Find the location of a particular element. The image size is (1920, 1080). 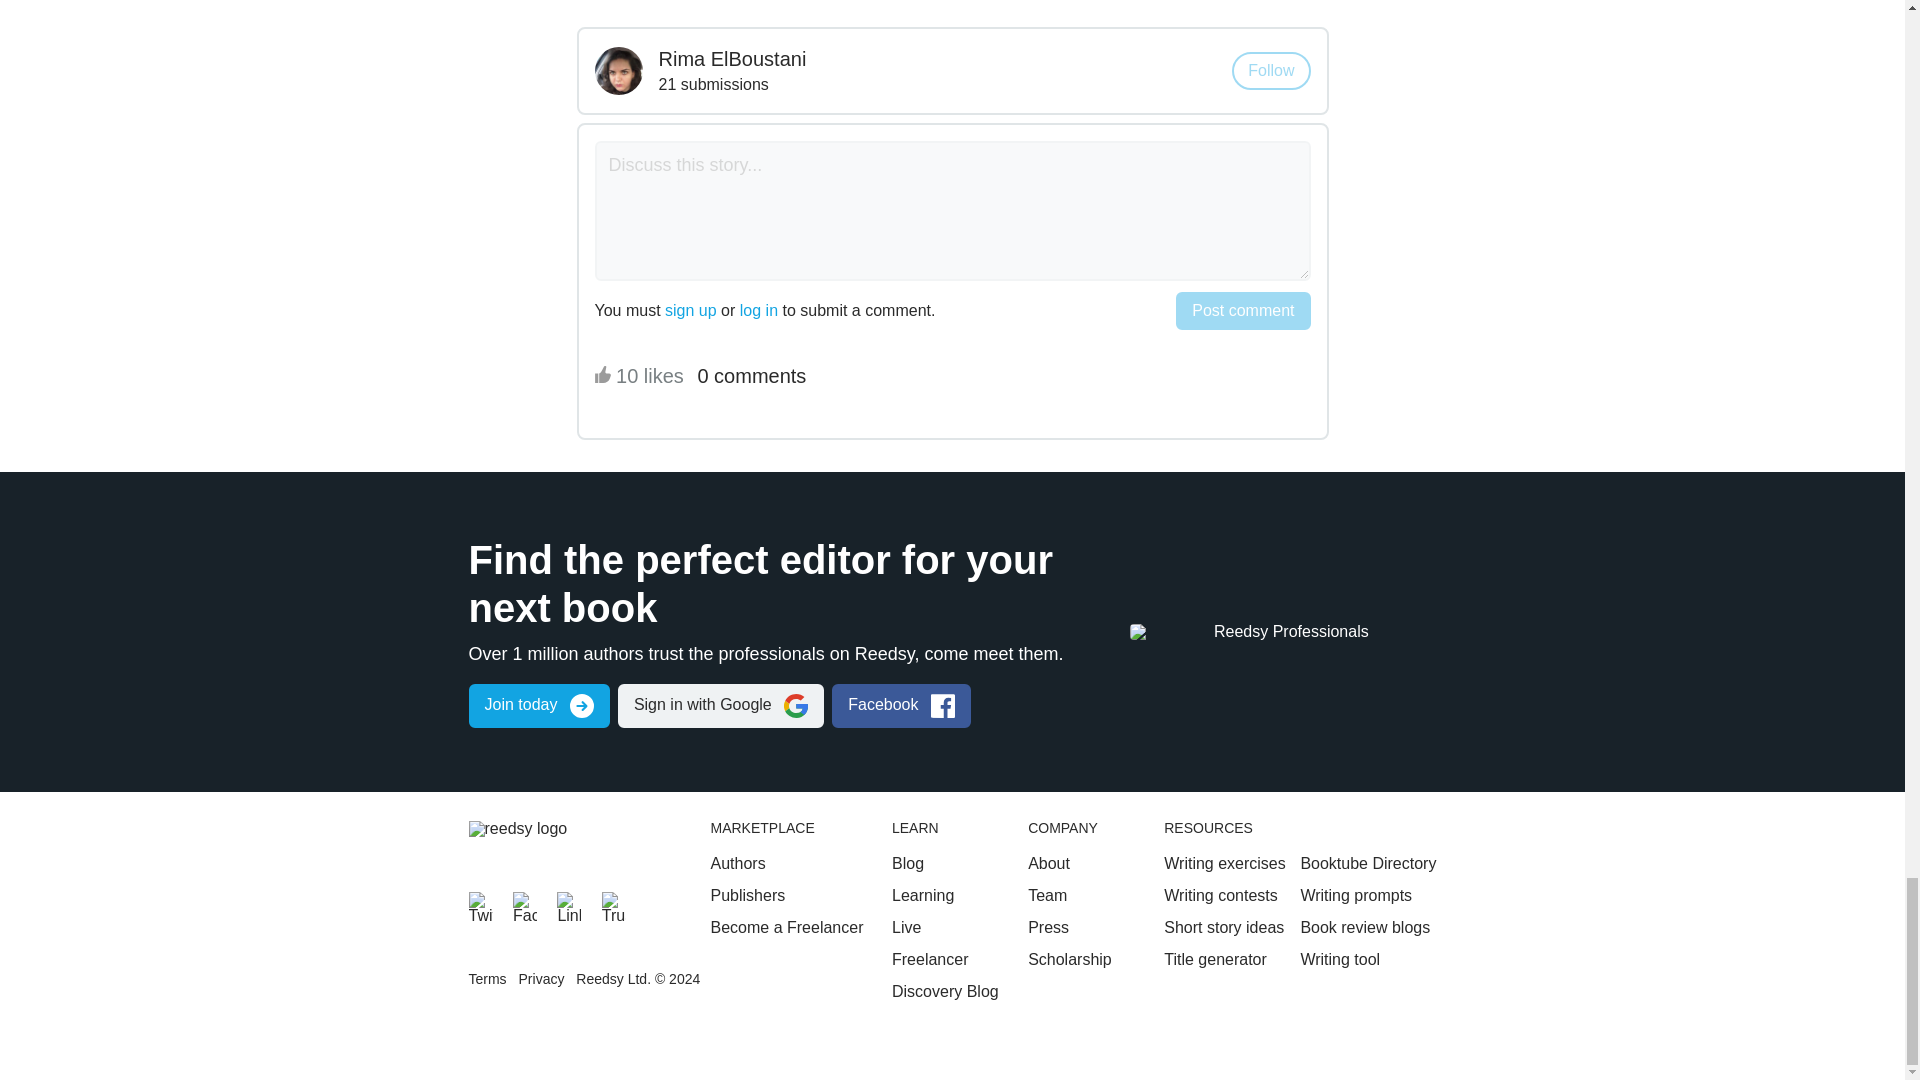

Sign in with Facebook is located at coordinates (901, 705).